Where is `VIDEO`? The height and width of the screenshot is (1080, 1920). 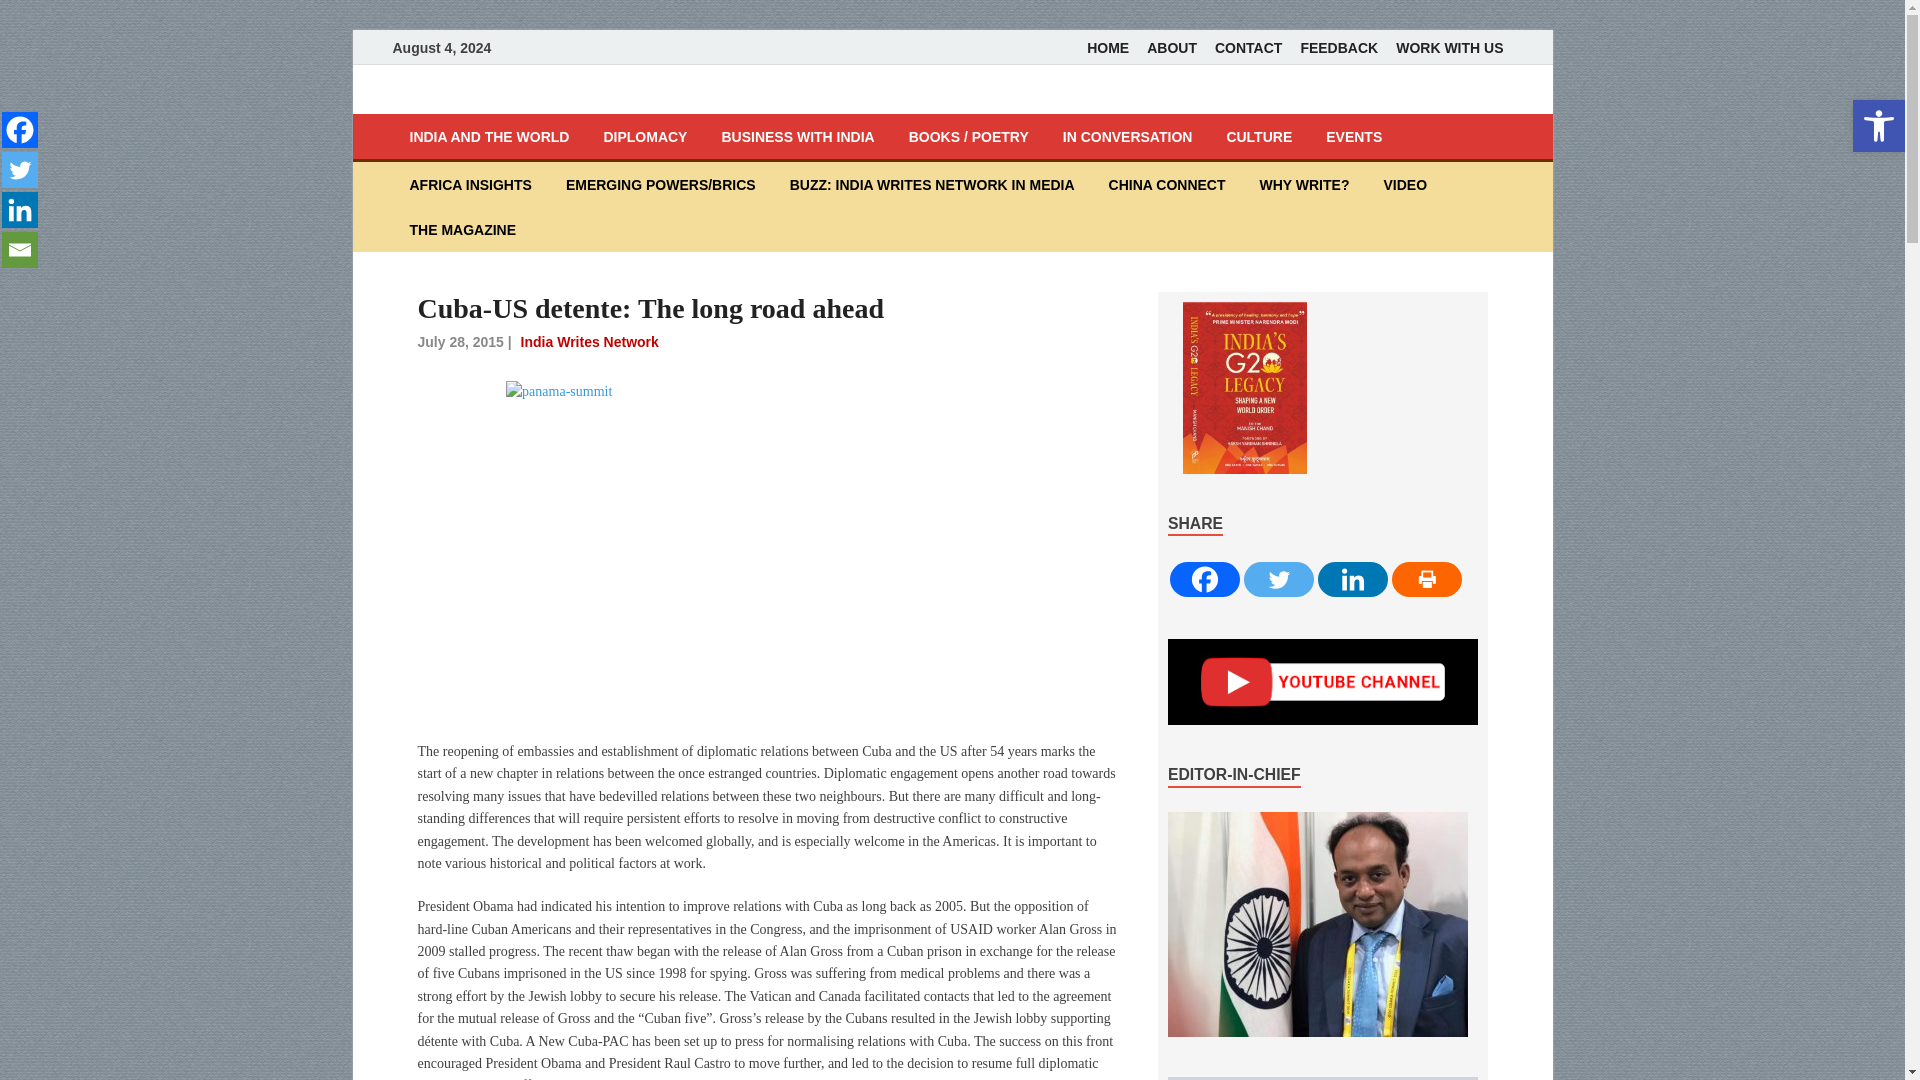
VIDEO is located at coordinates (1404, 184).